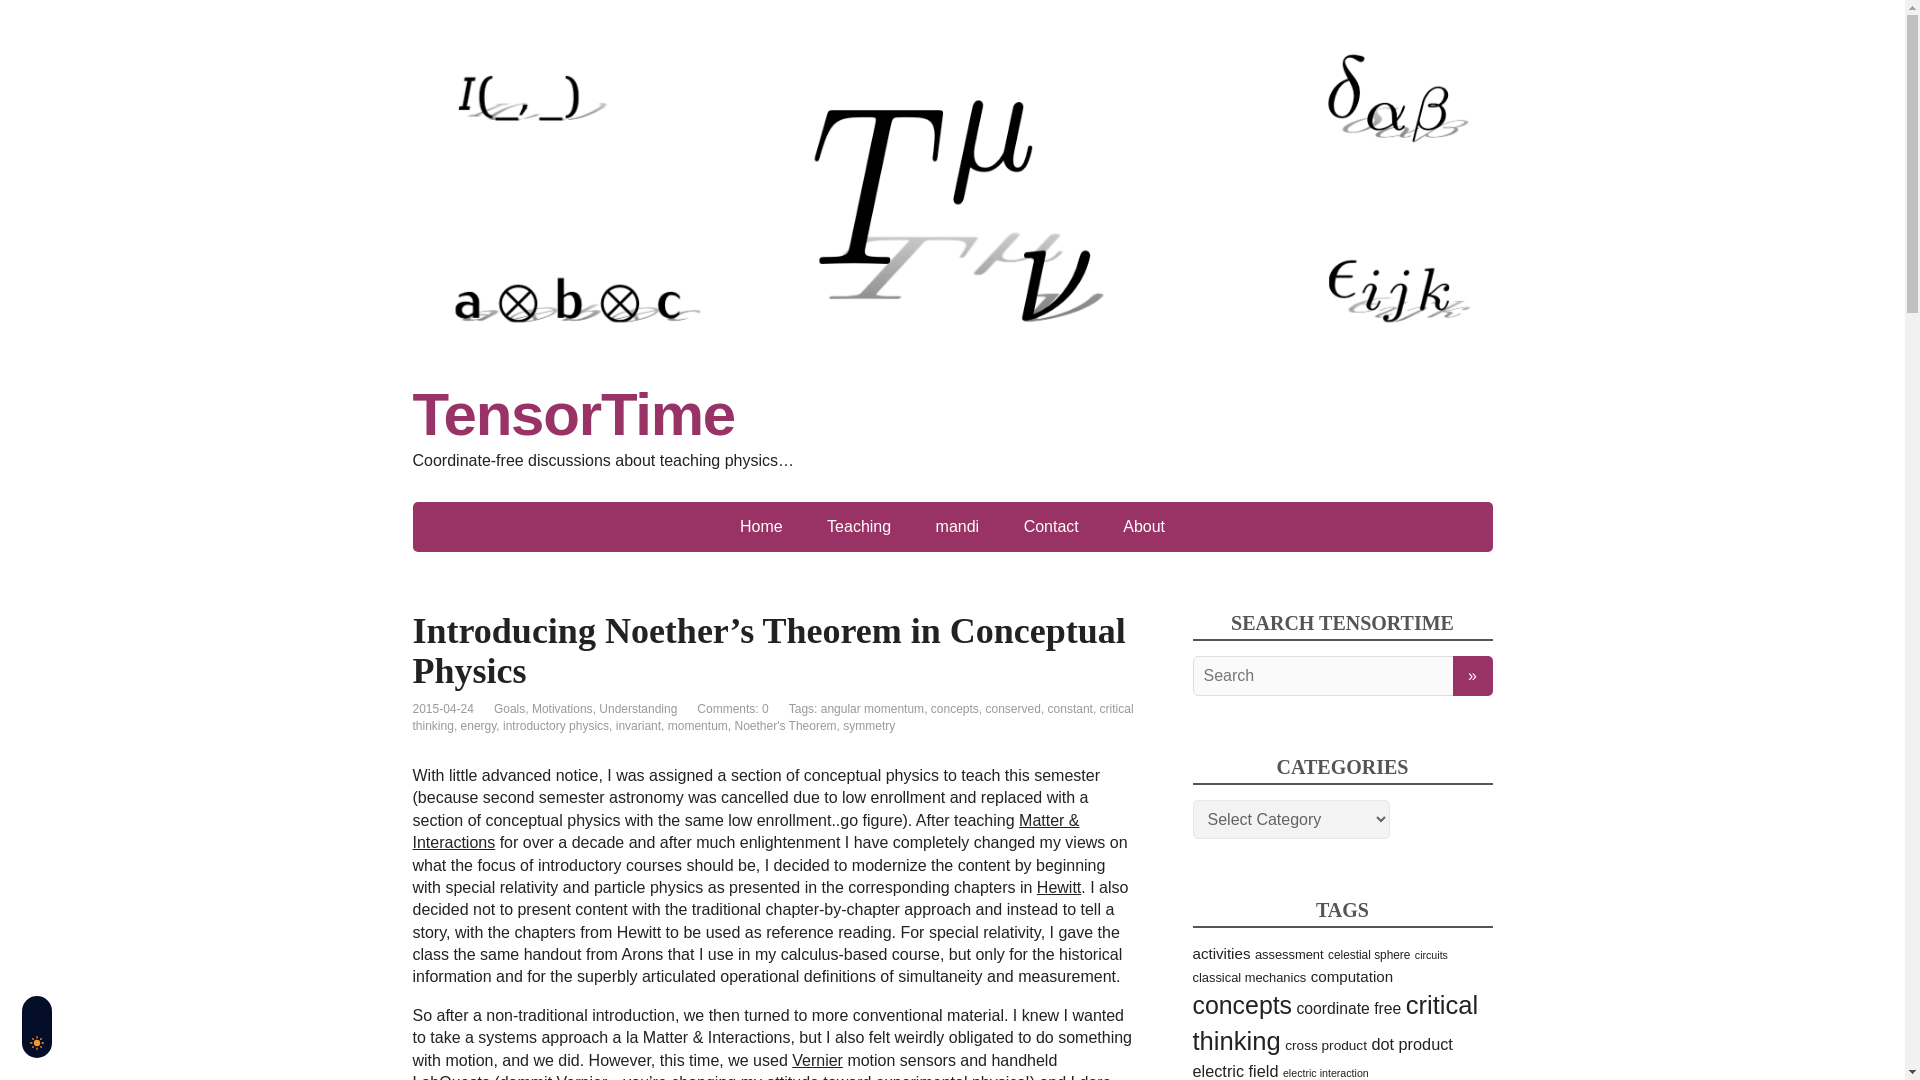  I want to click on Goals, so click(508, 709).